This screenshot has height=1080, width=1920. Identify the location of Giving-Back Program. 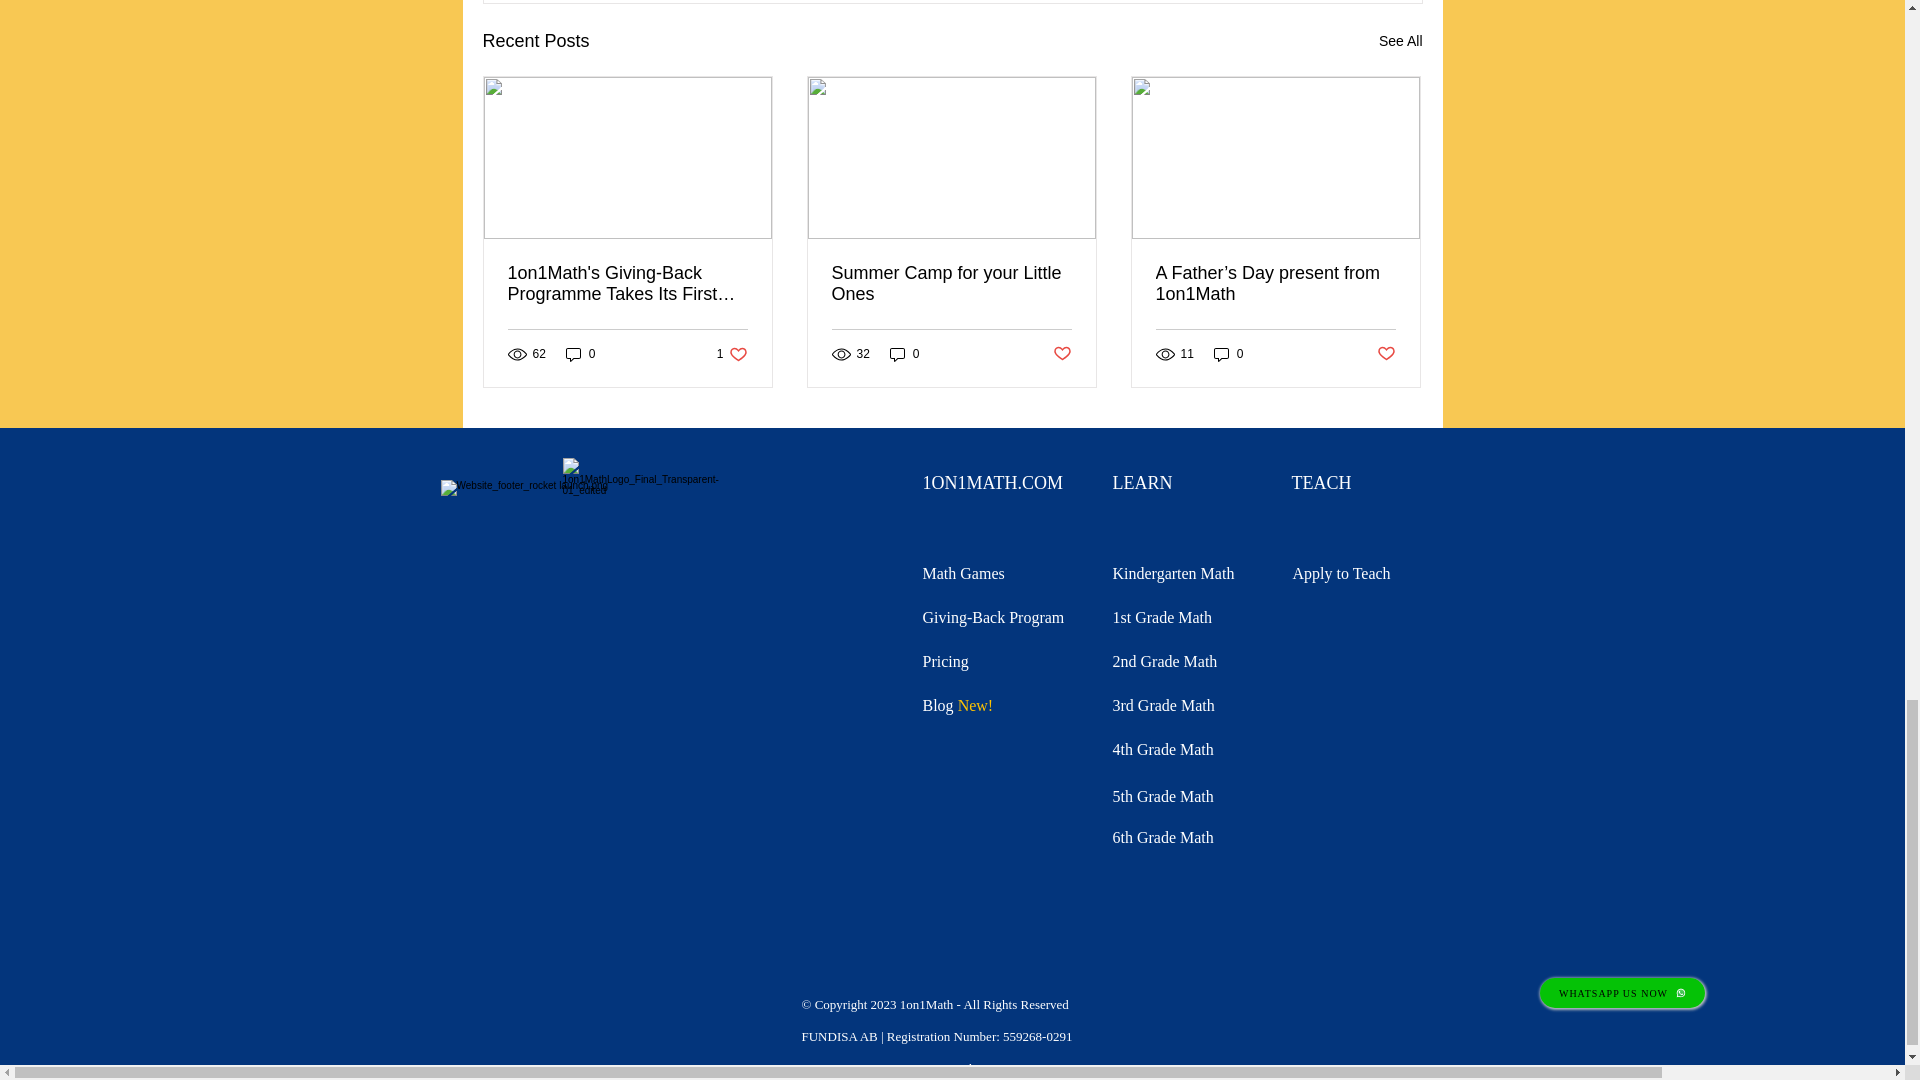
(732, 354).